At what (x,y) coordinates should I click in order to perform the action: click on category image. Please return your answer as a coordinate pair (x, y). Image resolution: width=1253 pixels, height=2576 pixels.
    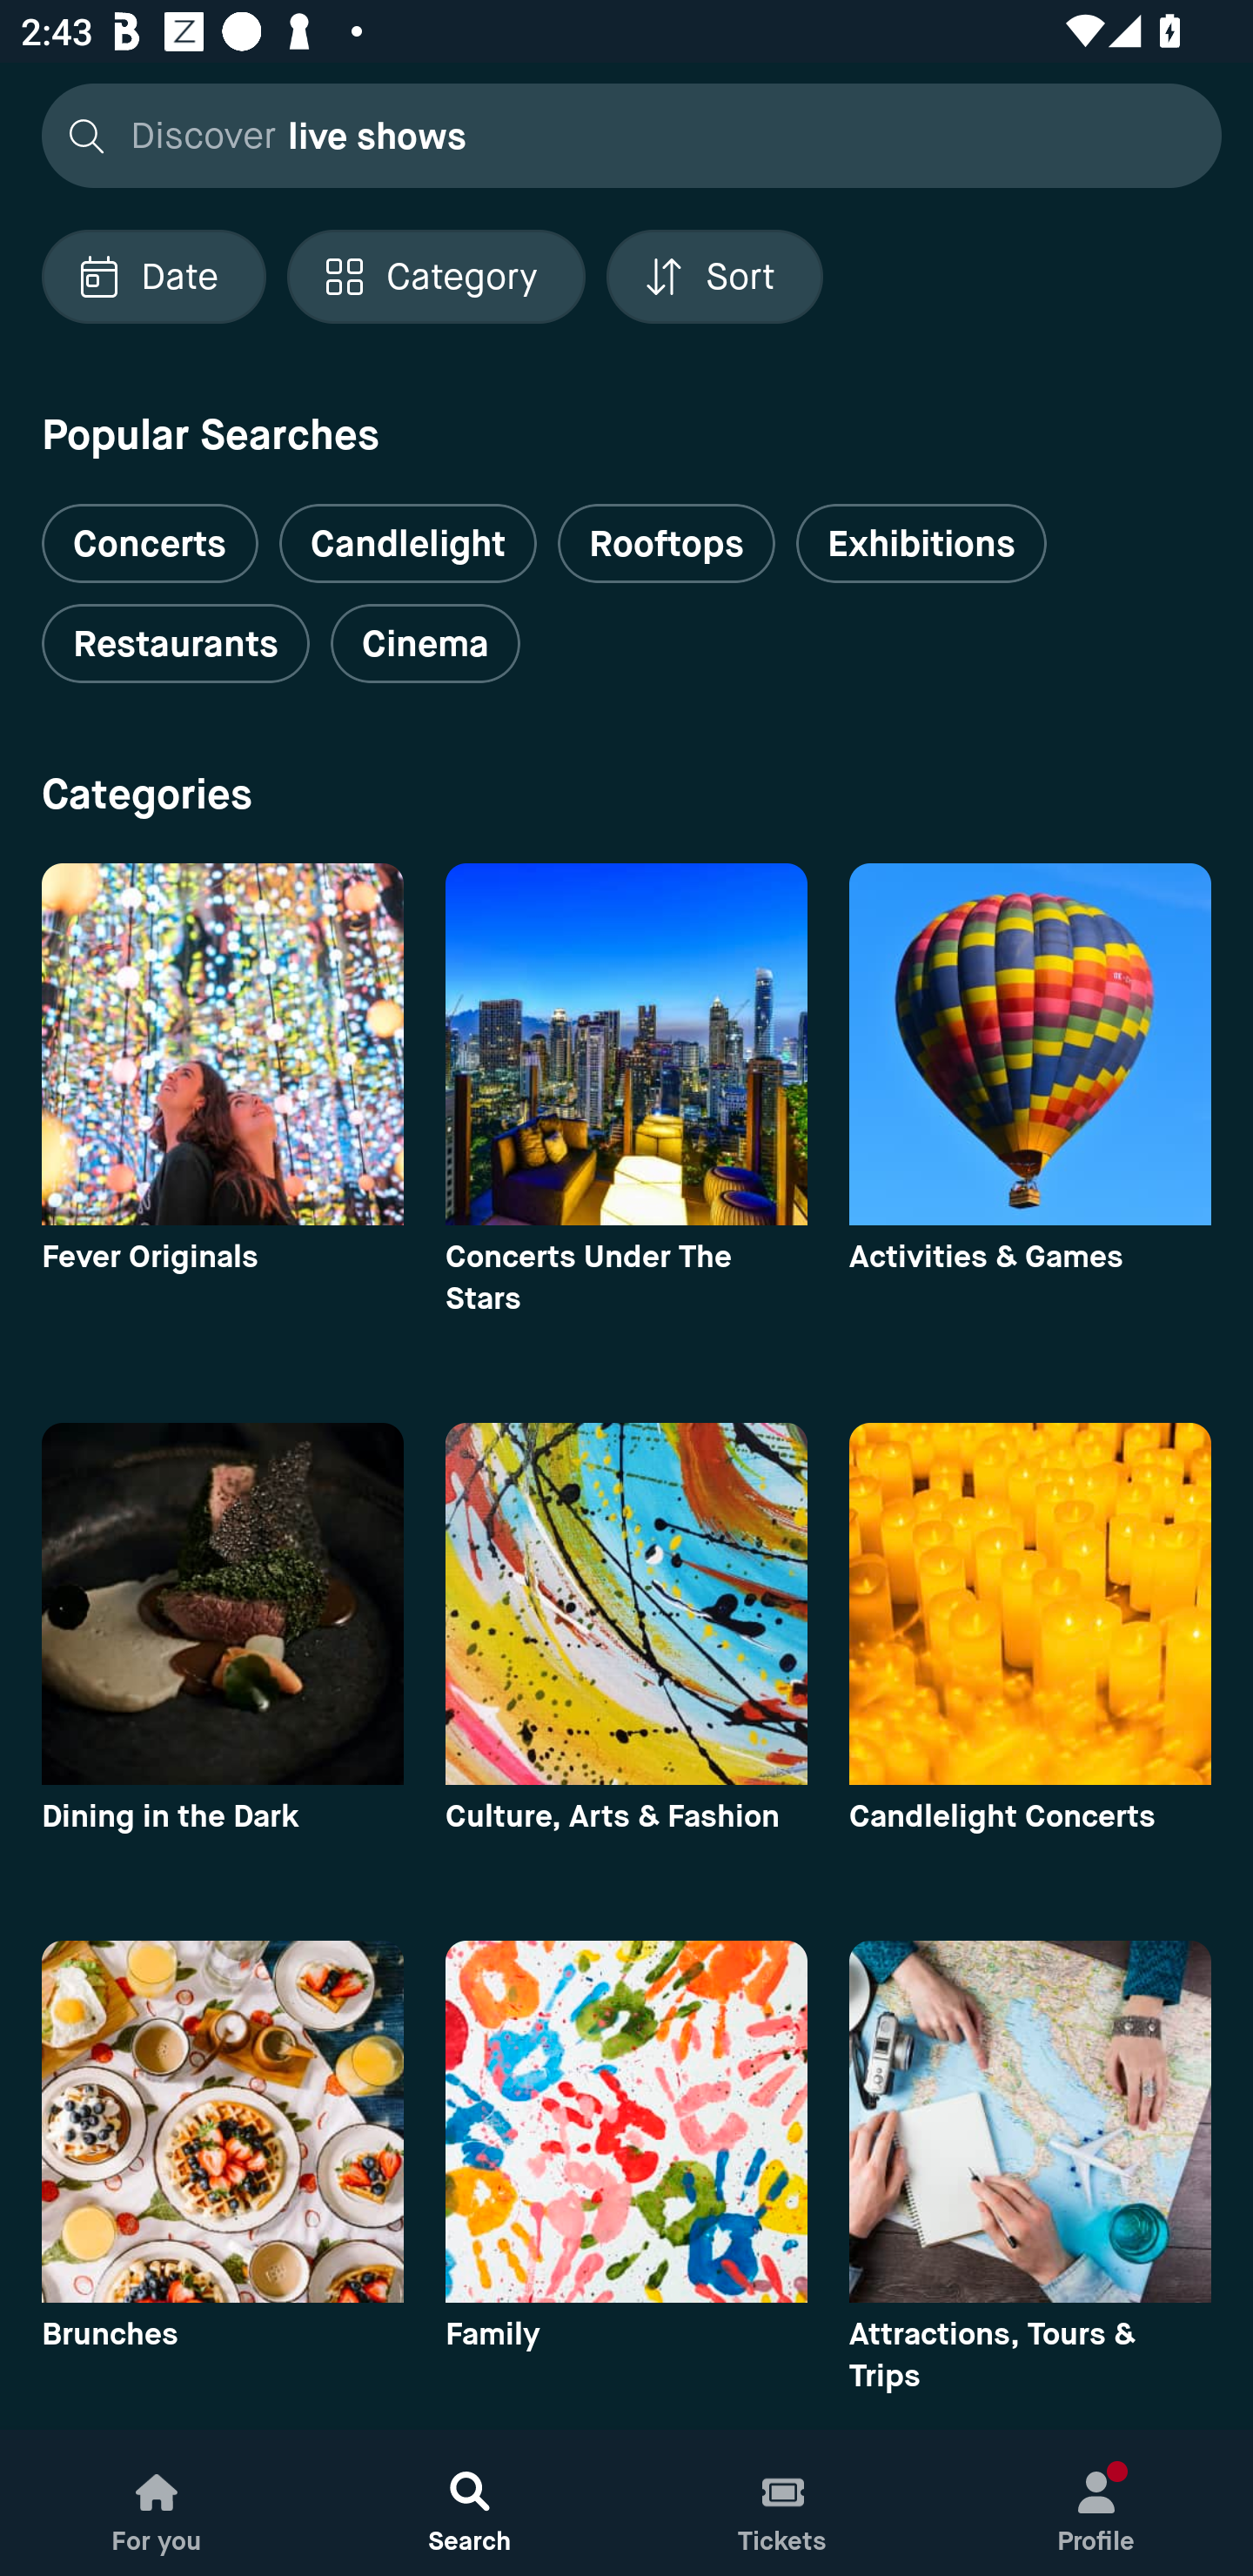
    Looking at the image, I should click on (222, 1044).